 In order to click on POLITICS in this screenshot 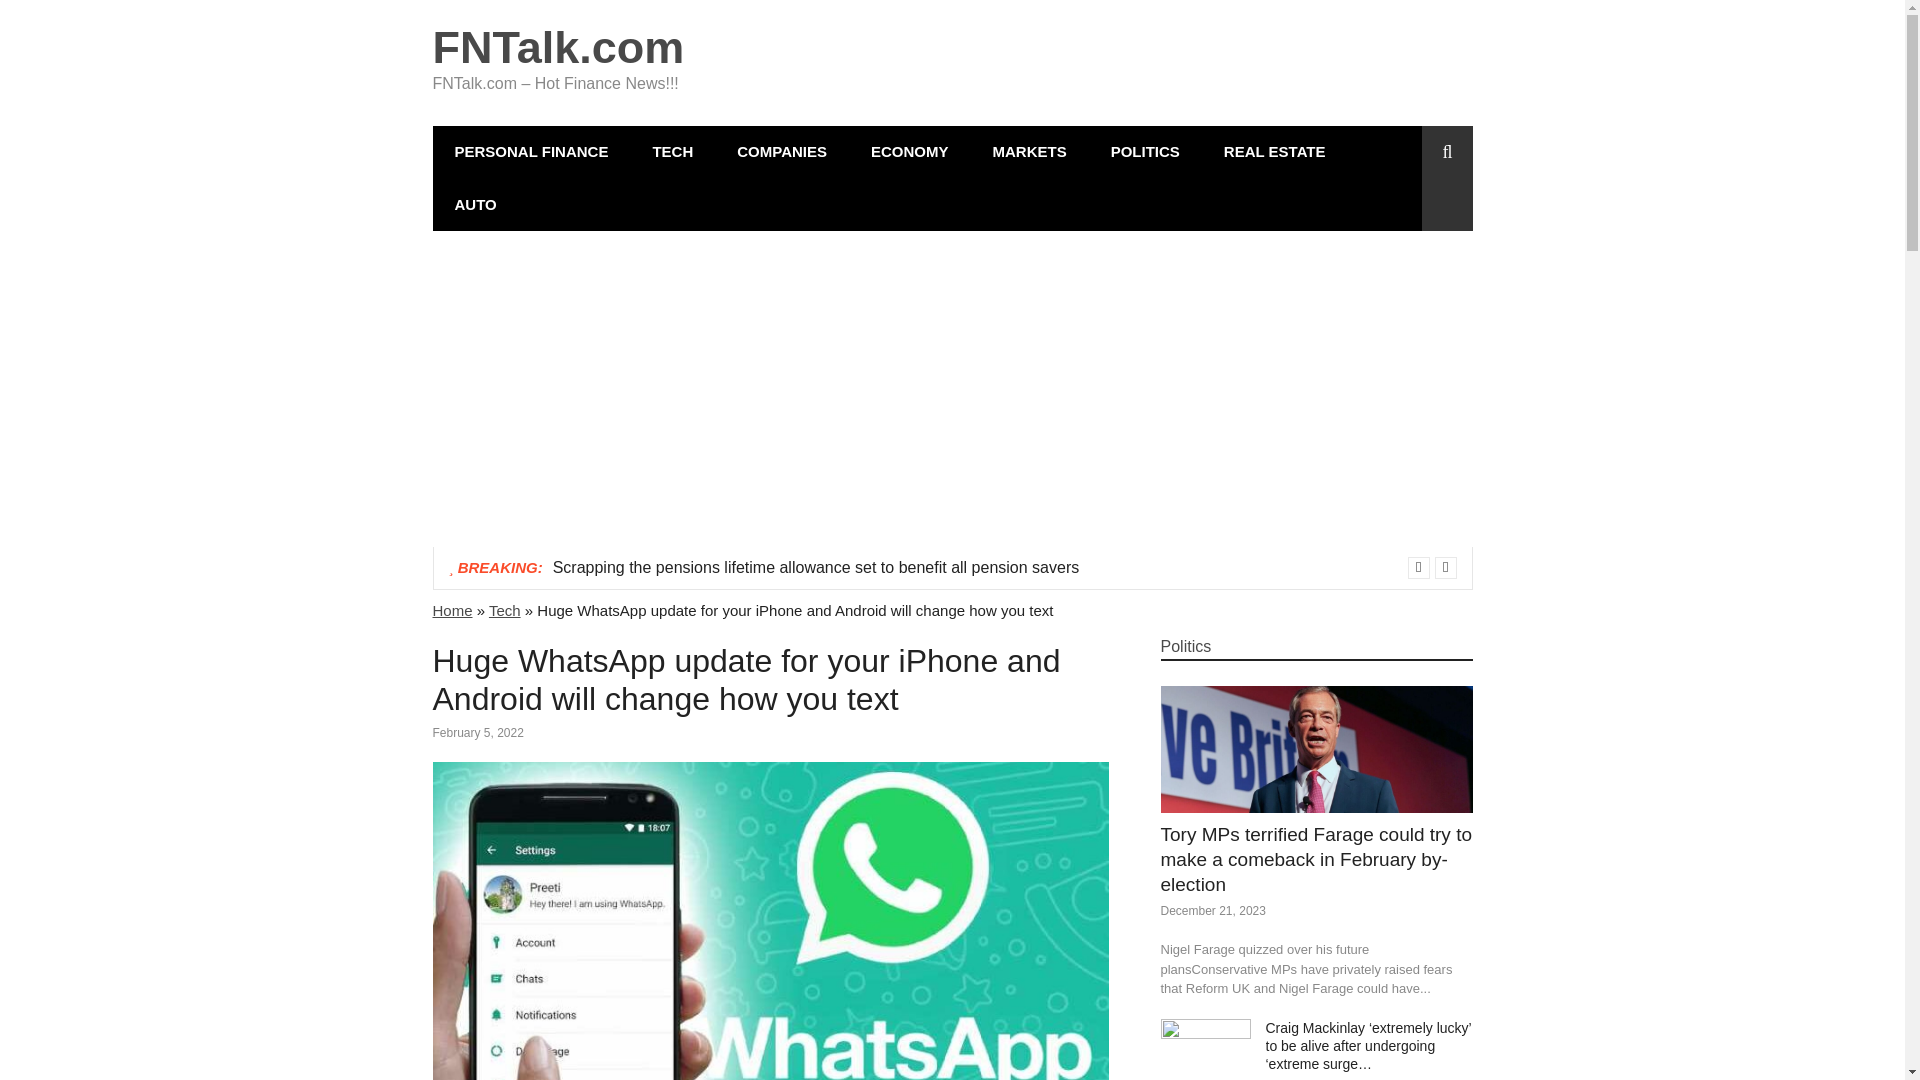, I will do `click(1144, 152)`.